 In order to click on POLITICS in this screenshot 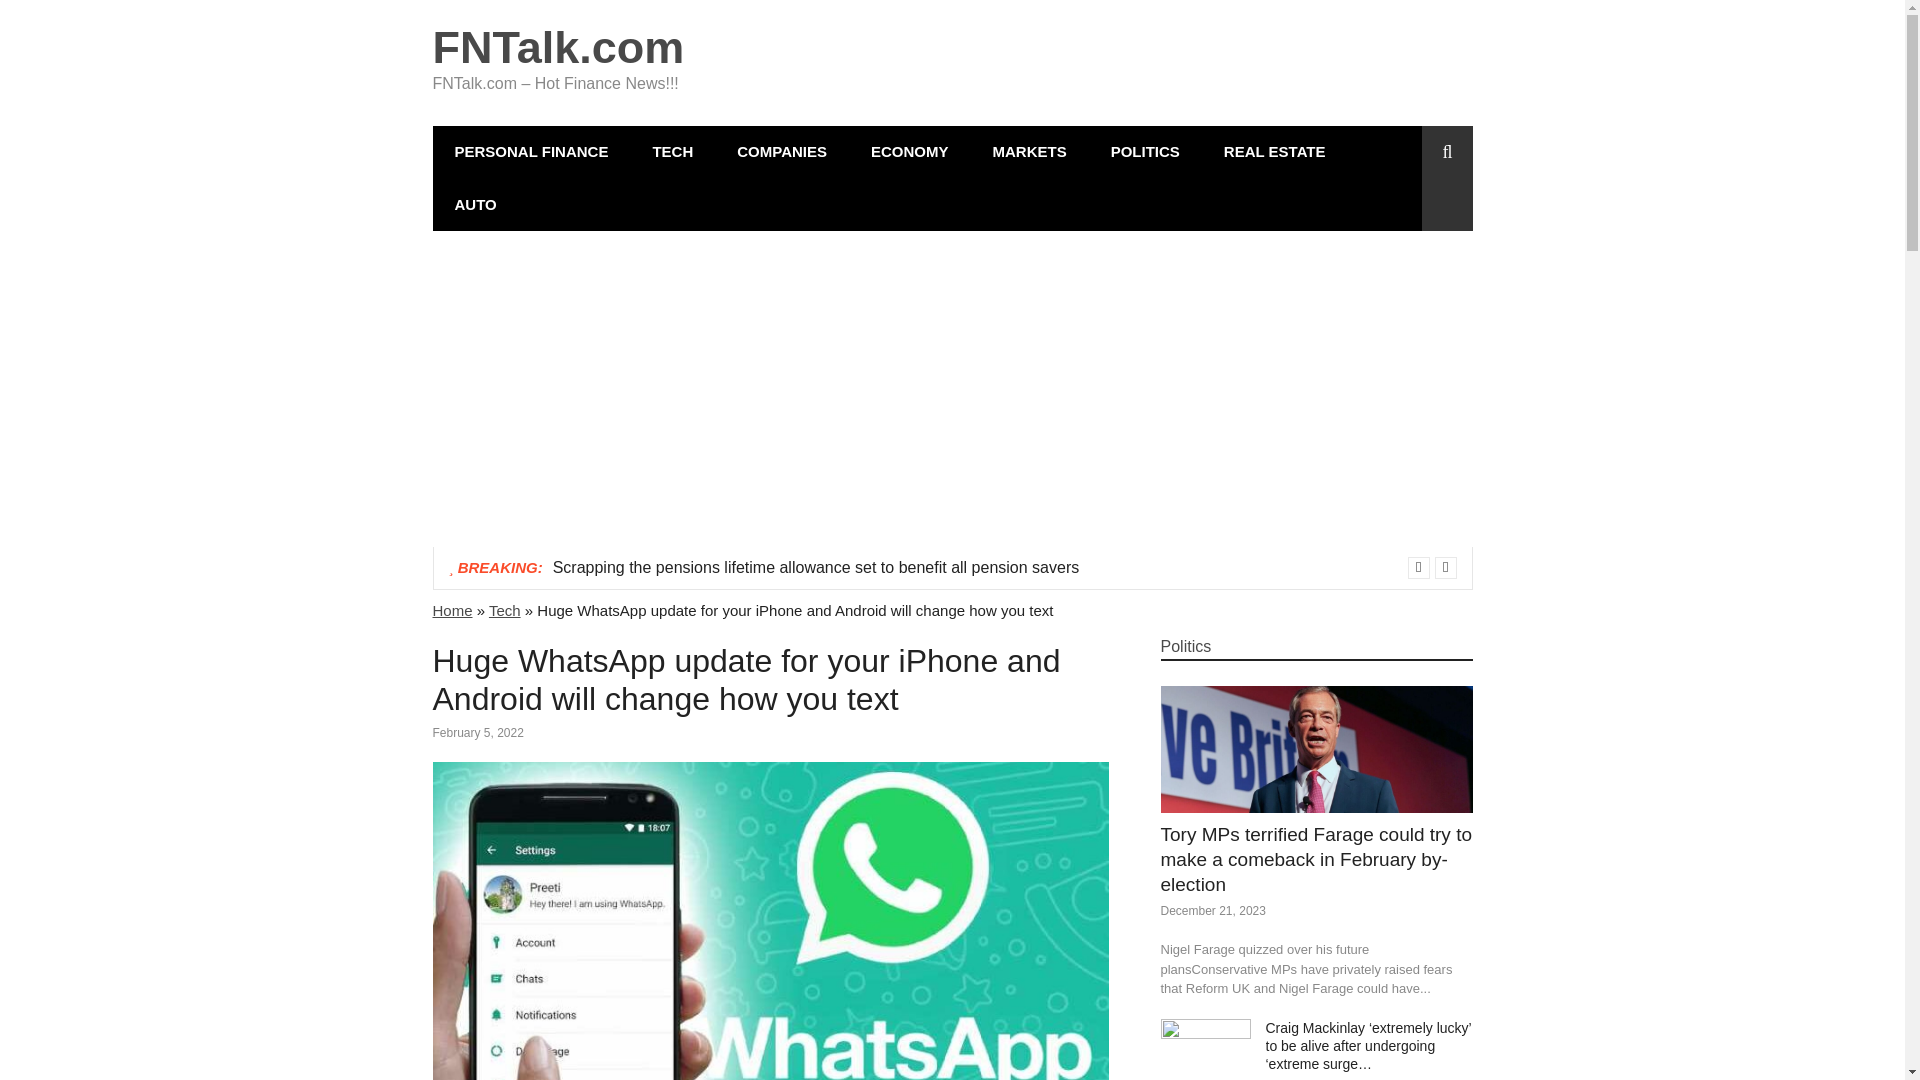, I will do `click(1144, 152)`.